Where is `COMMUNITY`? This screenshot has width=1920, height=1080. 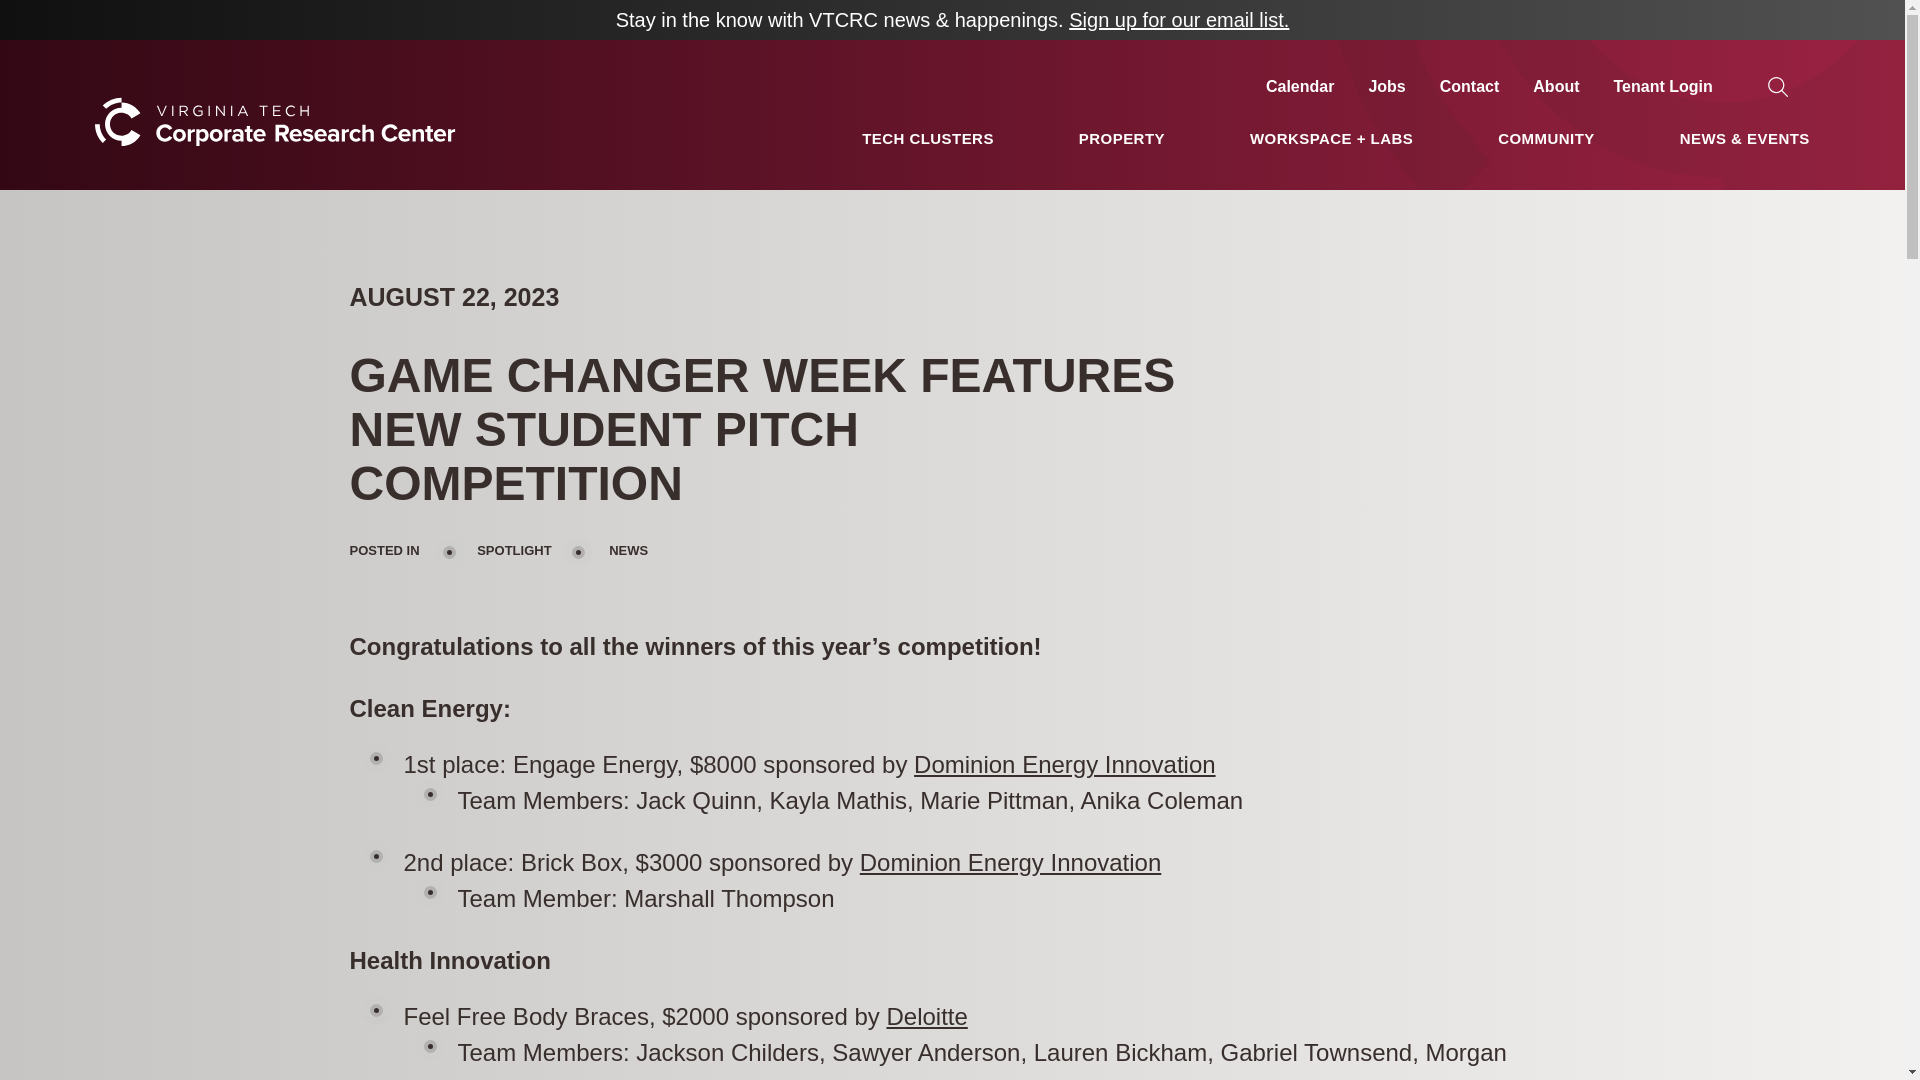
COMMUNITY is located at coordinates (1546, 139).